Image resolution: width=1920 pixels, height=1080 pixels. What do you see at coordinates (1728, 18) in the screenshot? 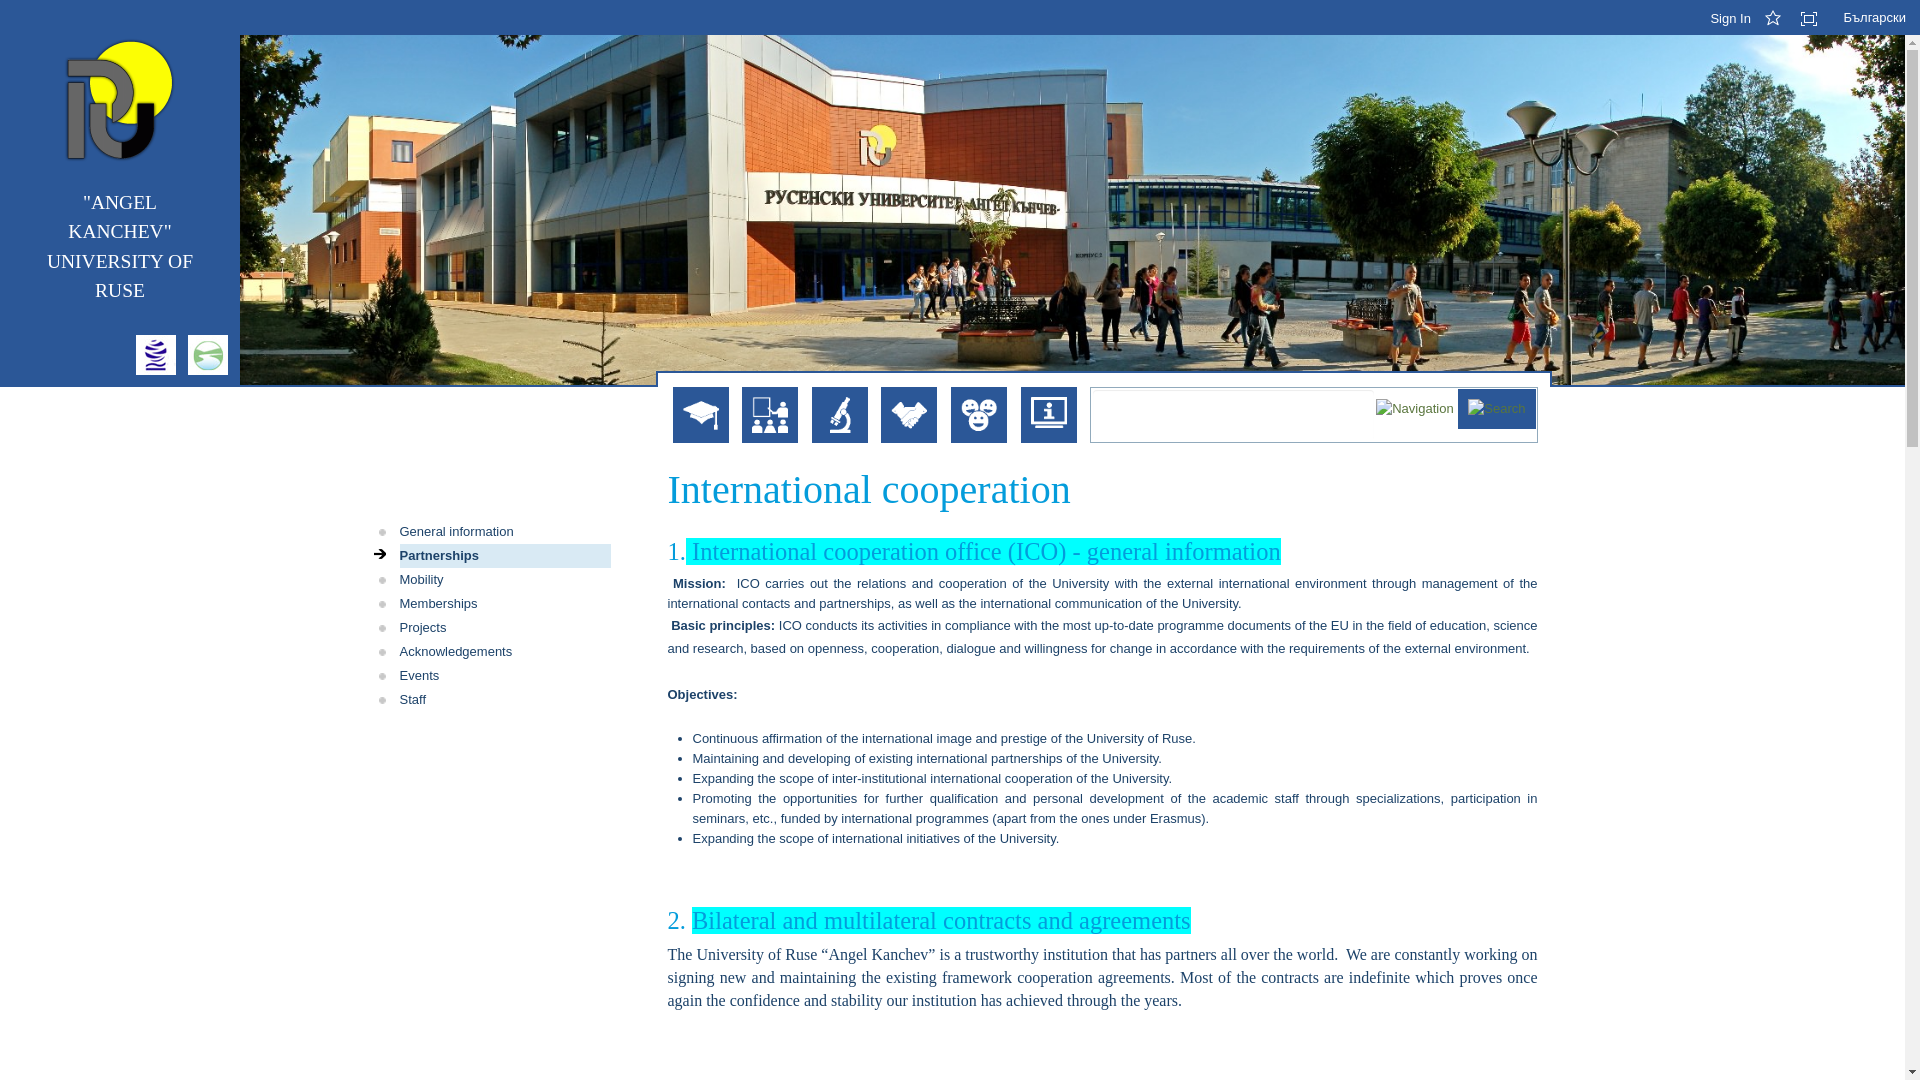
I see `Sign In` at bounding box center [1728, 18].